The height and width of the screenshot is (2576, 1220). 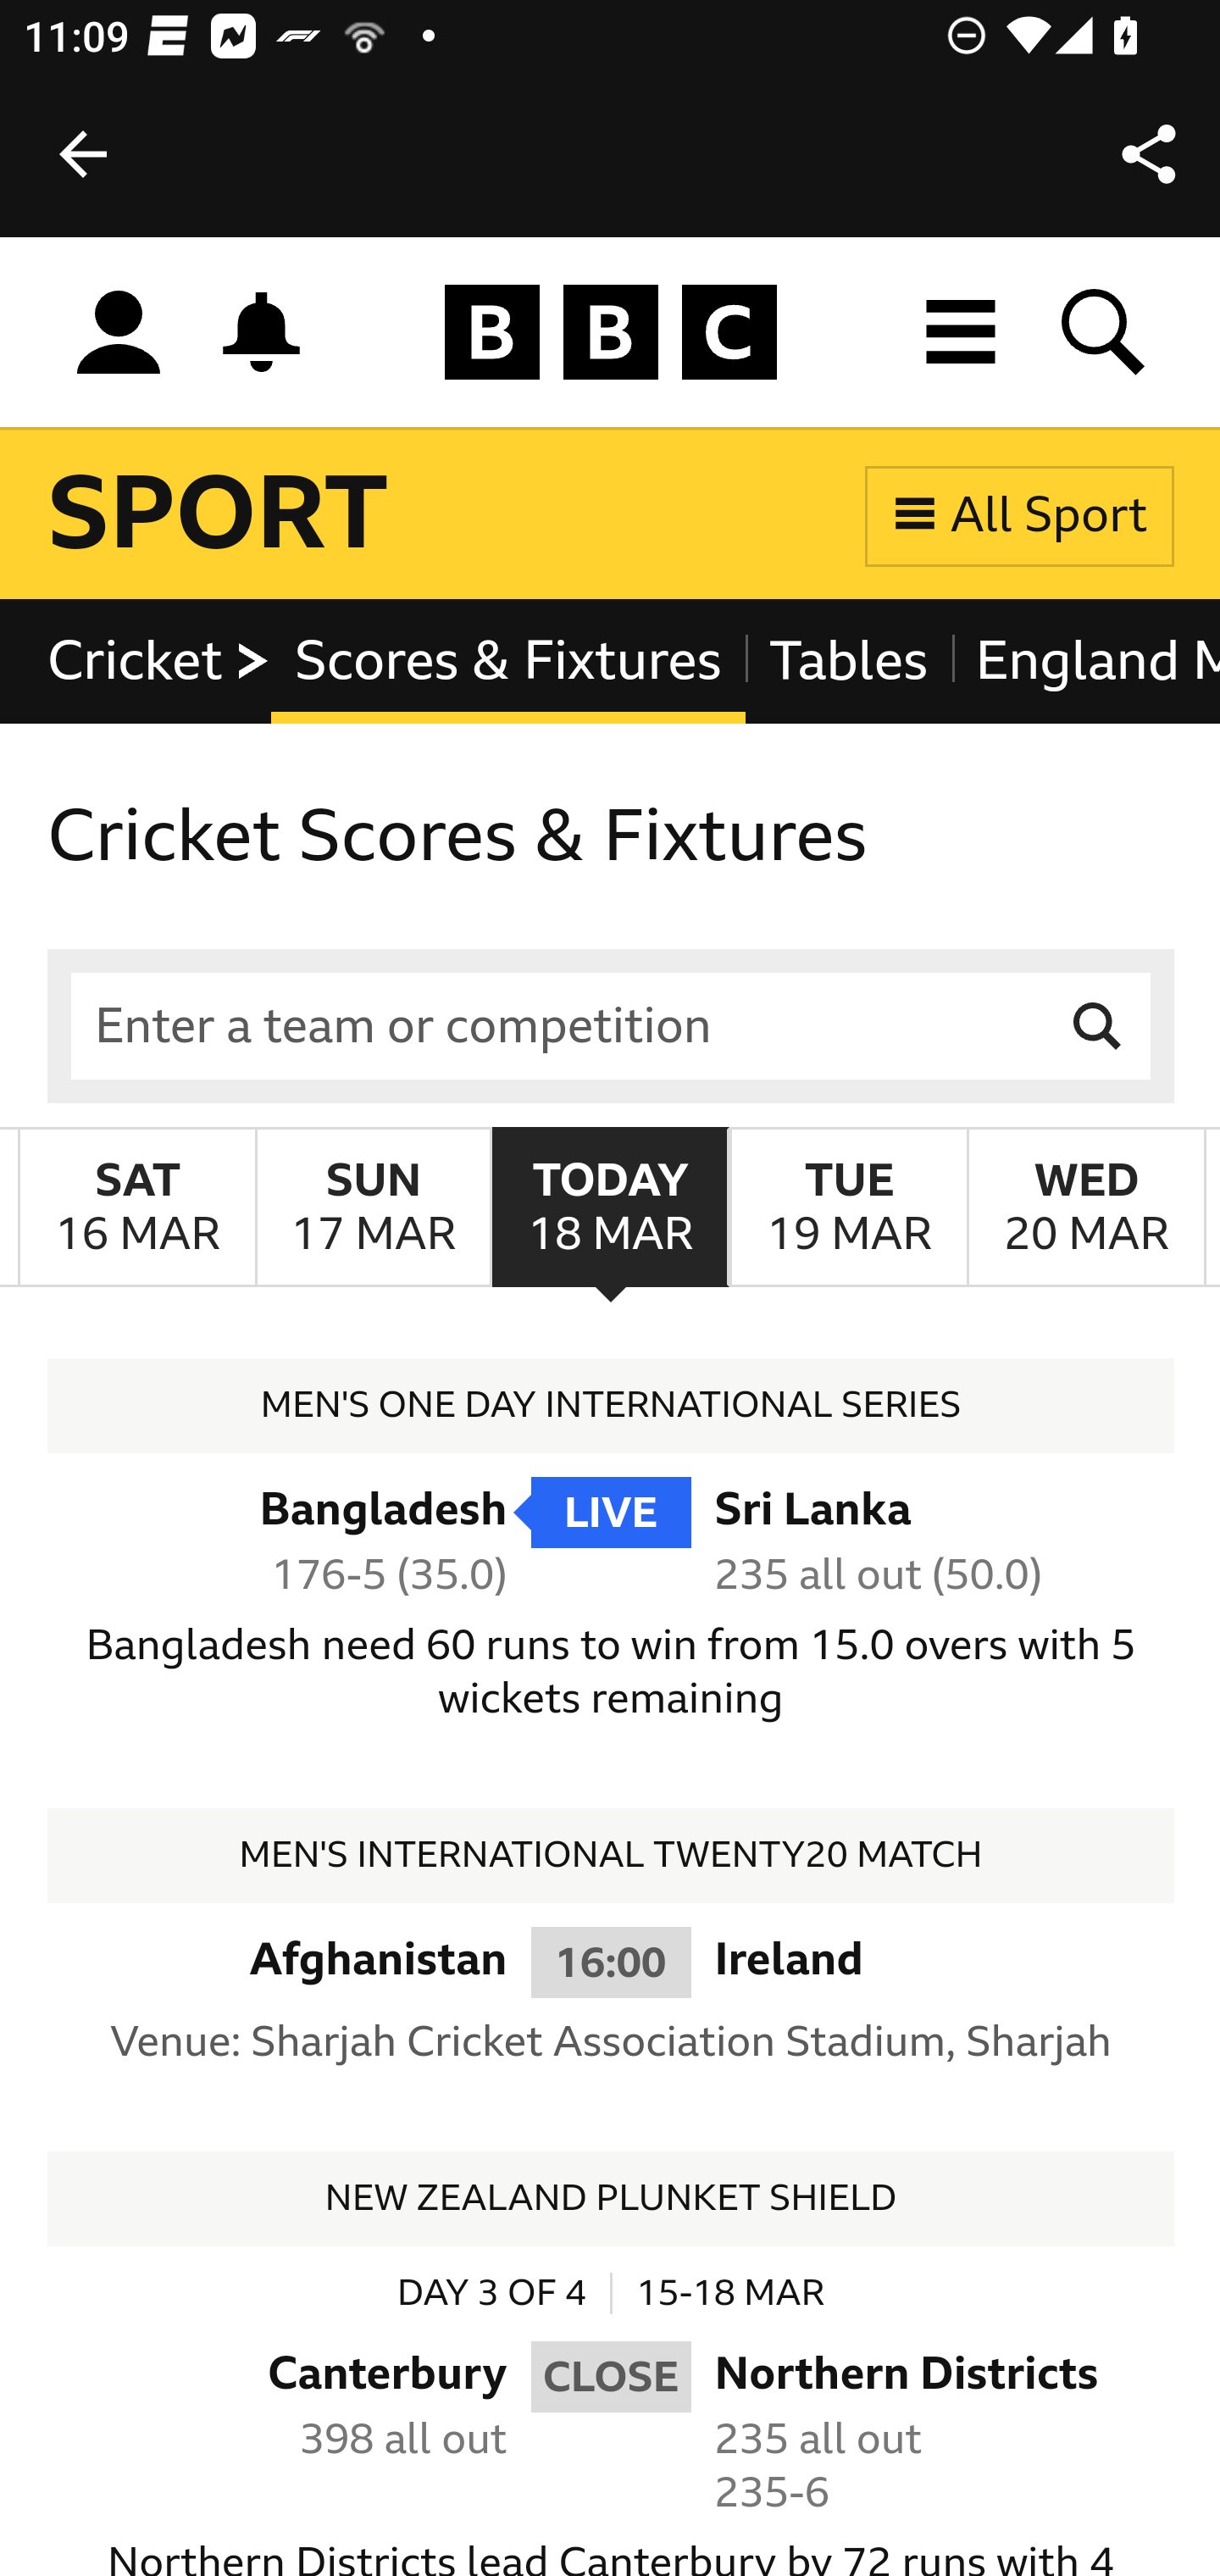 I want to click on Back, so click(x=83, y=154).